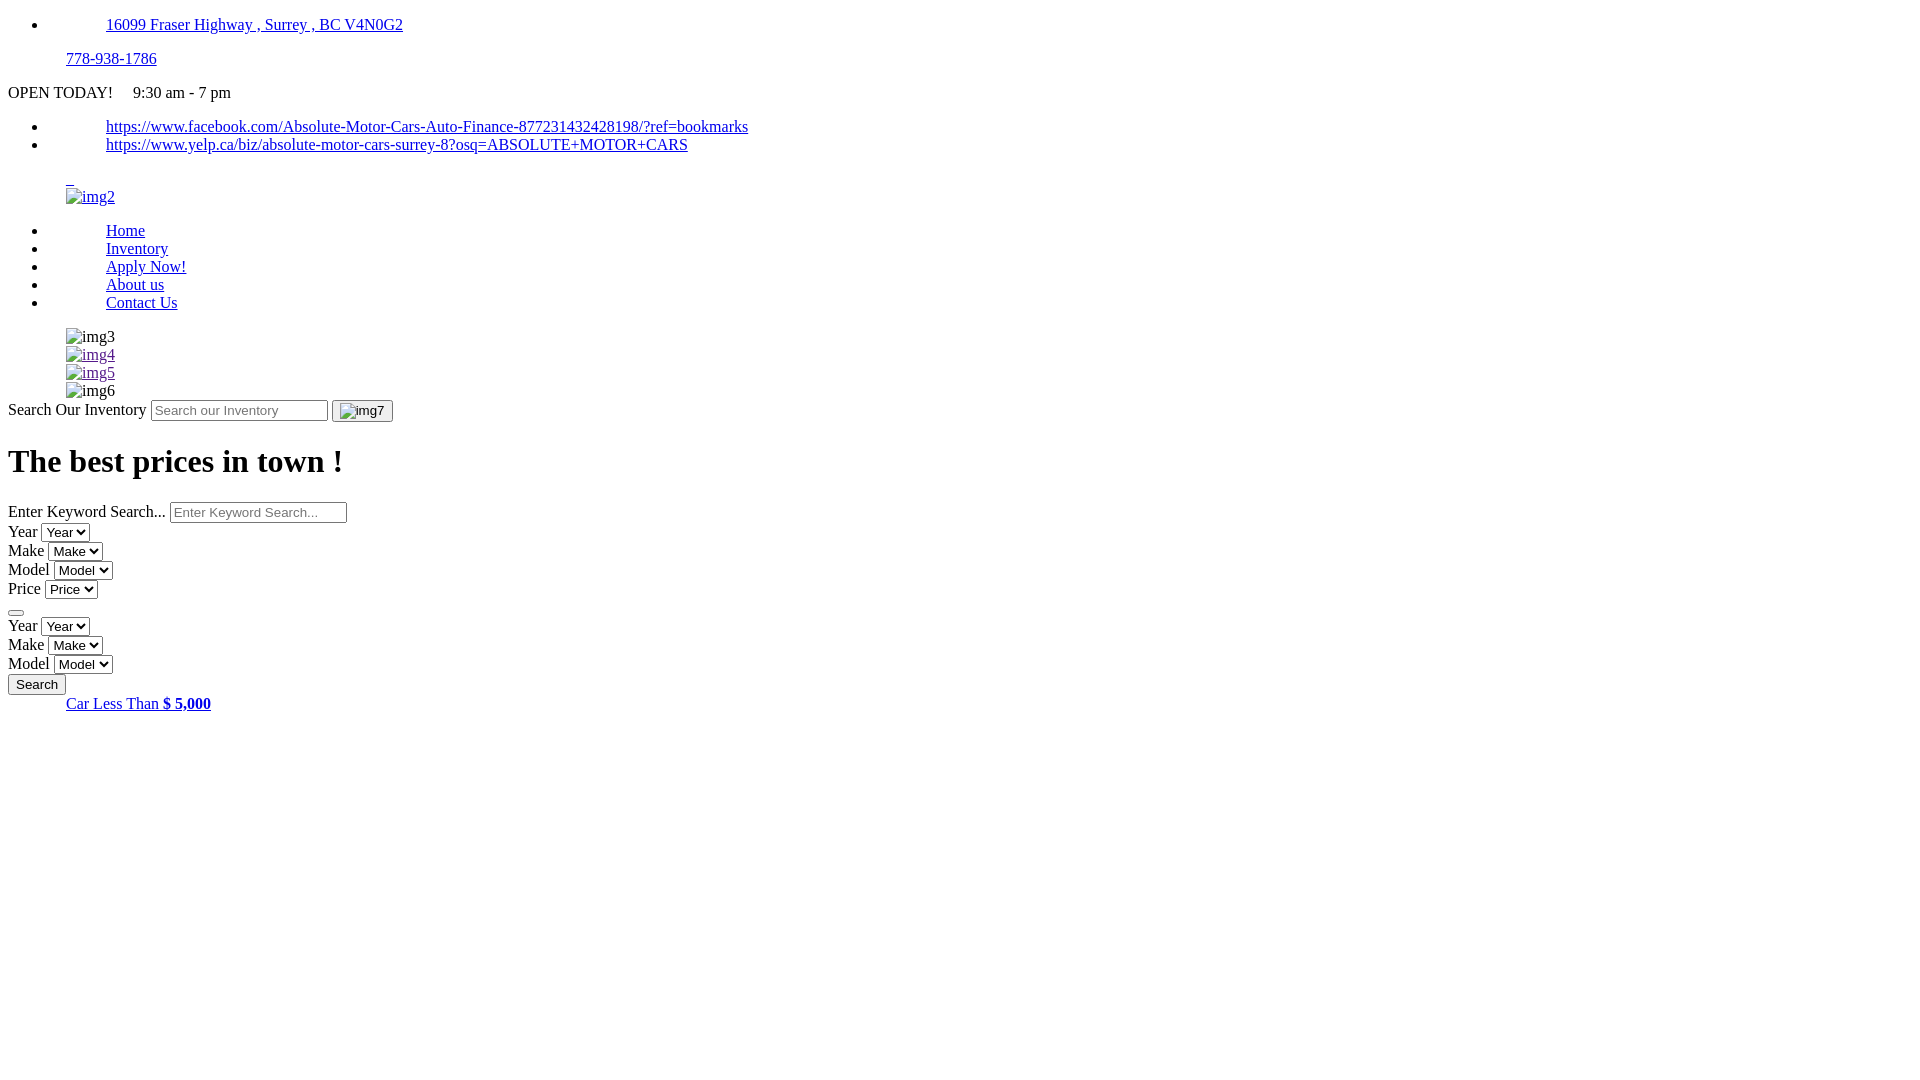 This screenshot has width=1920, height=1080. What do you see at coordinates (90, 196) in the screenshot?
I see `Home` at bounding box center [90, 196].